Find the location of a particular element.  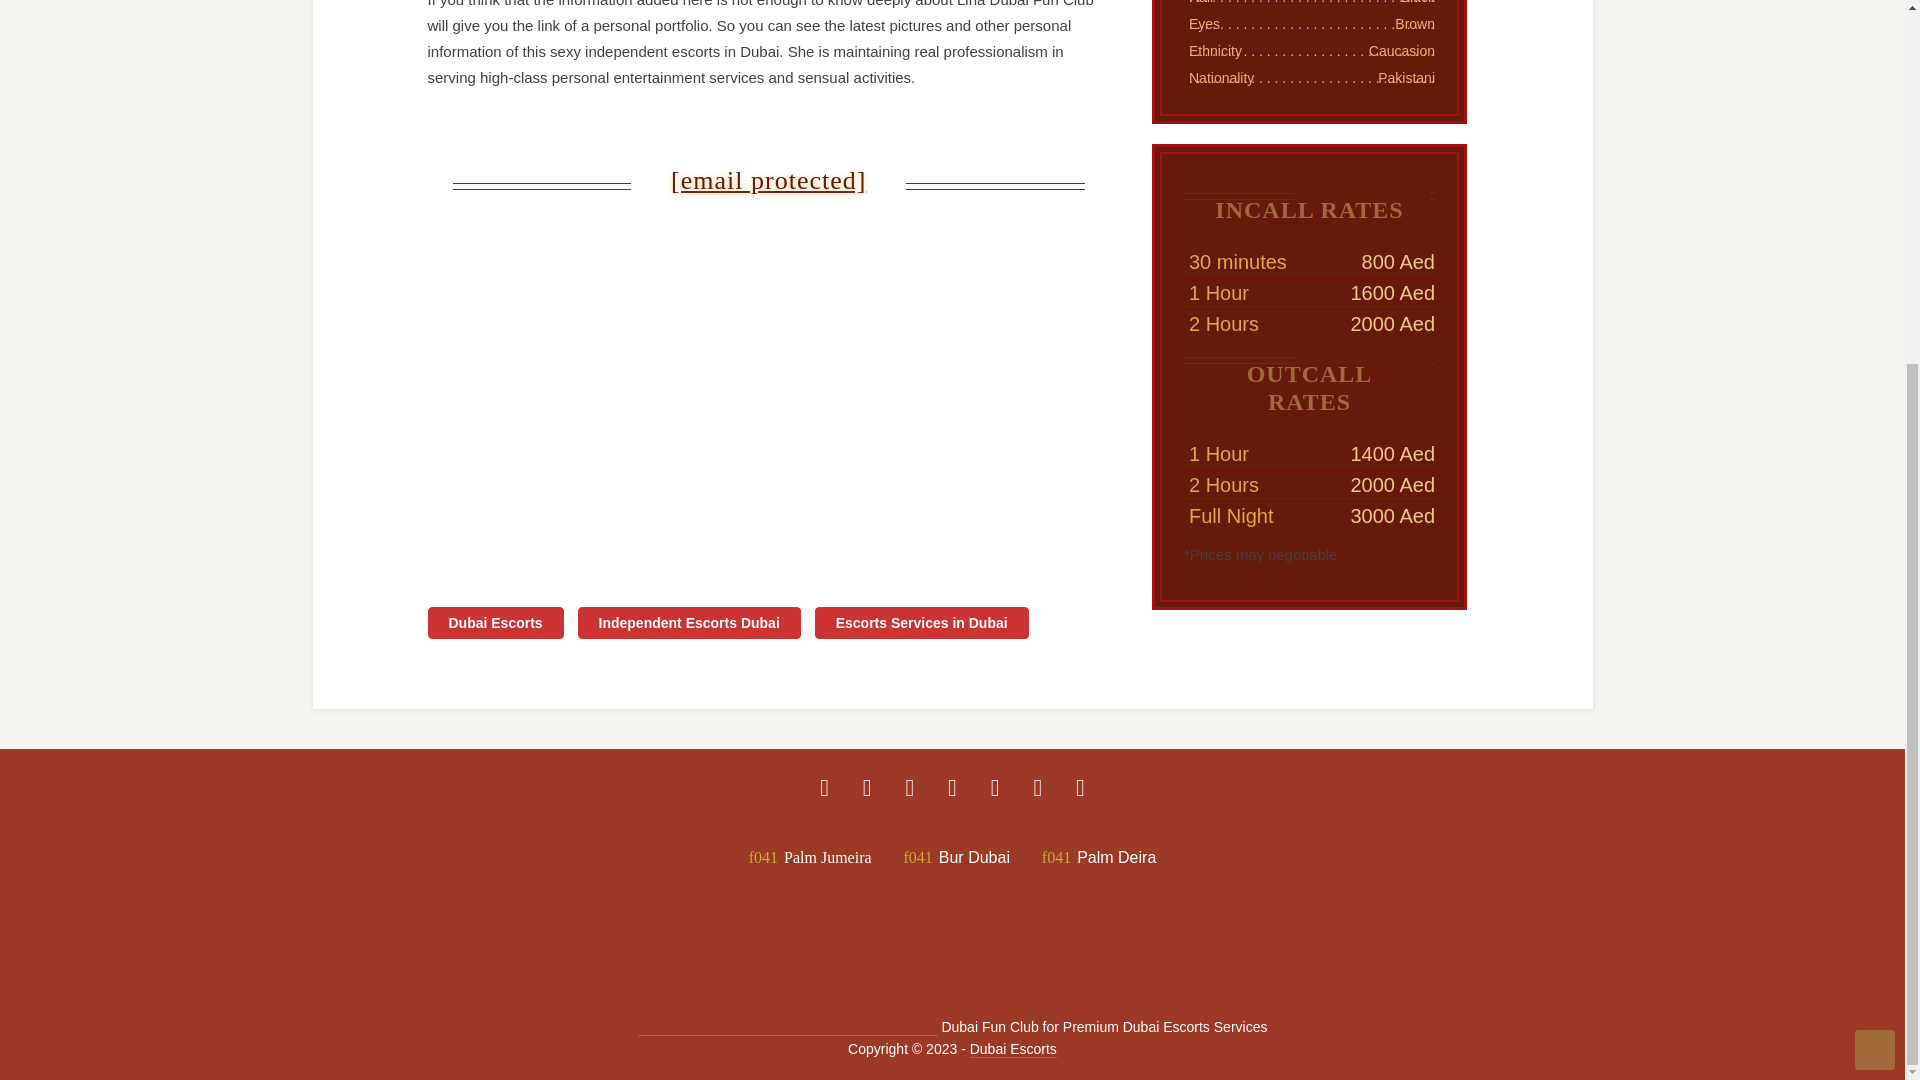

Palm Deira is located at coordinates (1098, 856).